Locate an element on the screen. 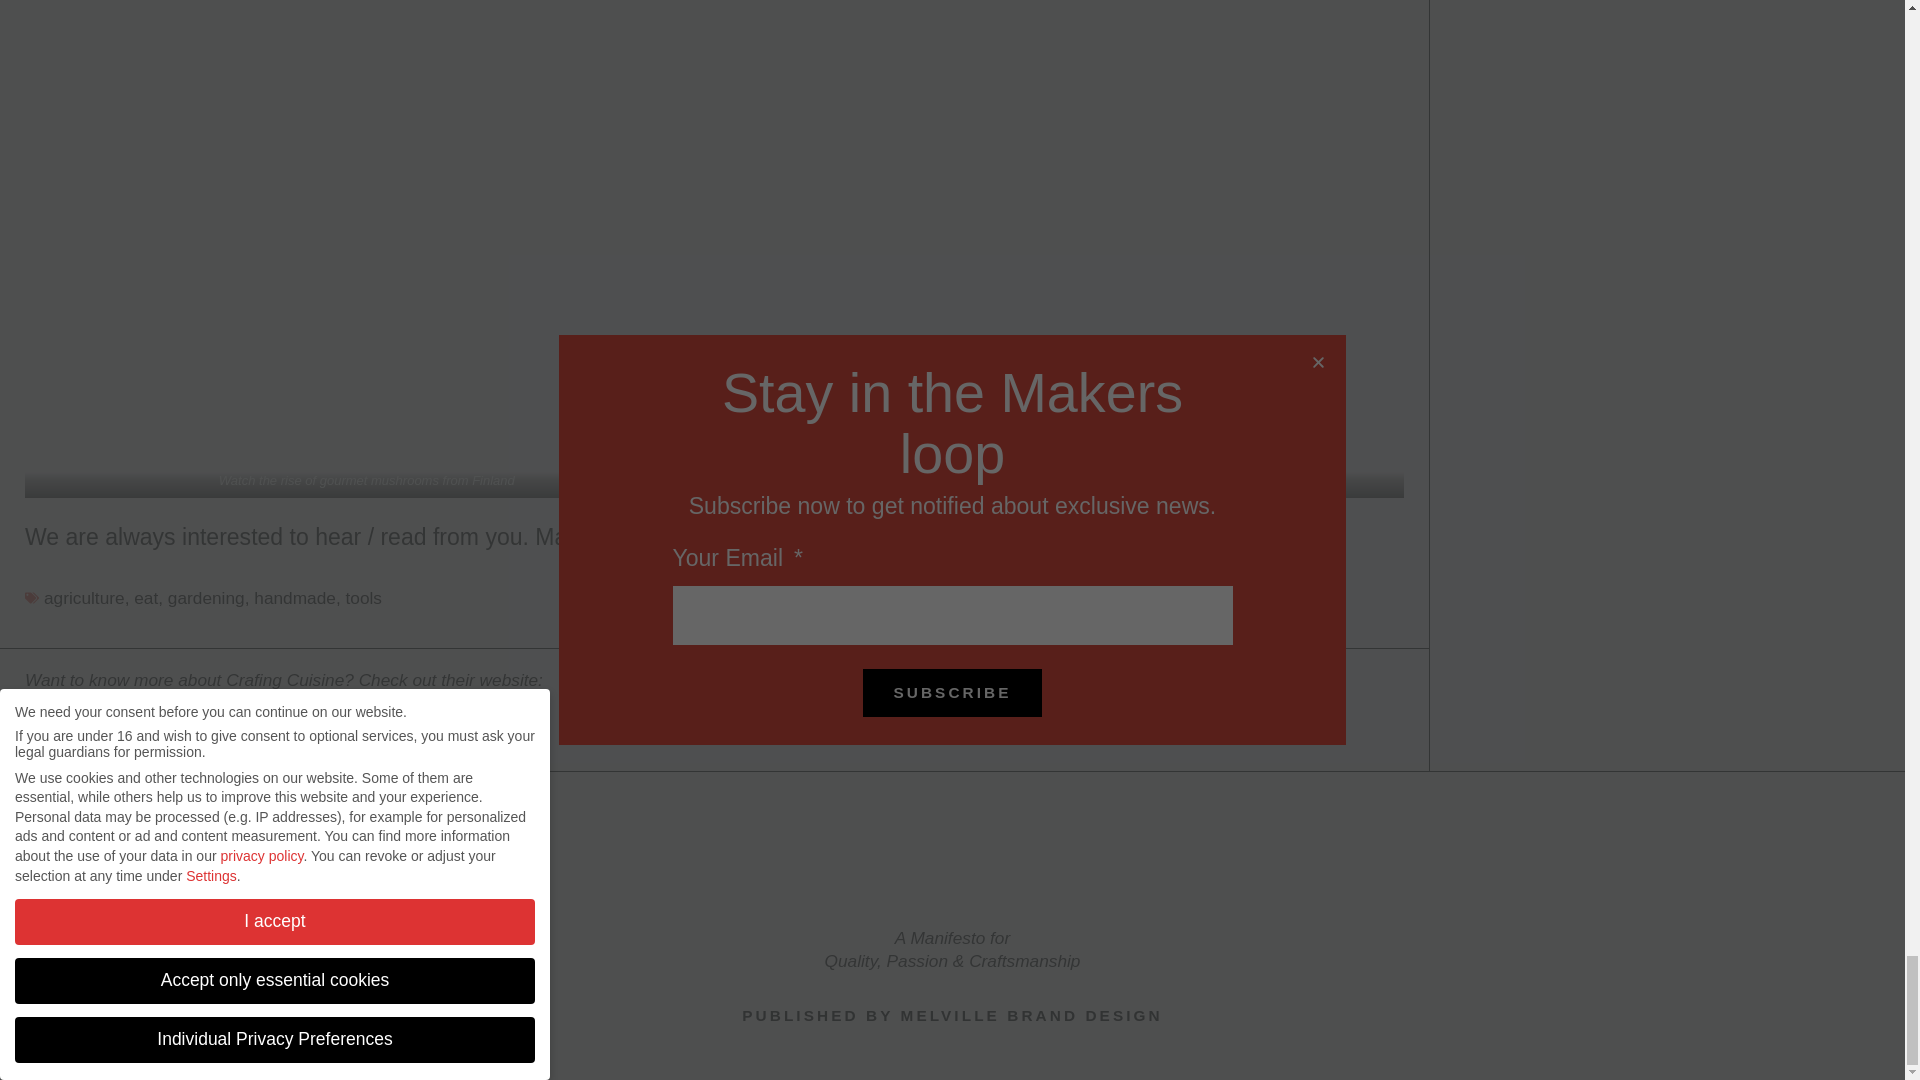  magic is located at coordinates (982, 480).